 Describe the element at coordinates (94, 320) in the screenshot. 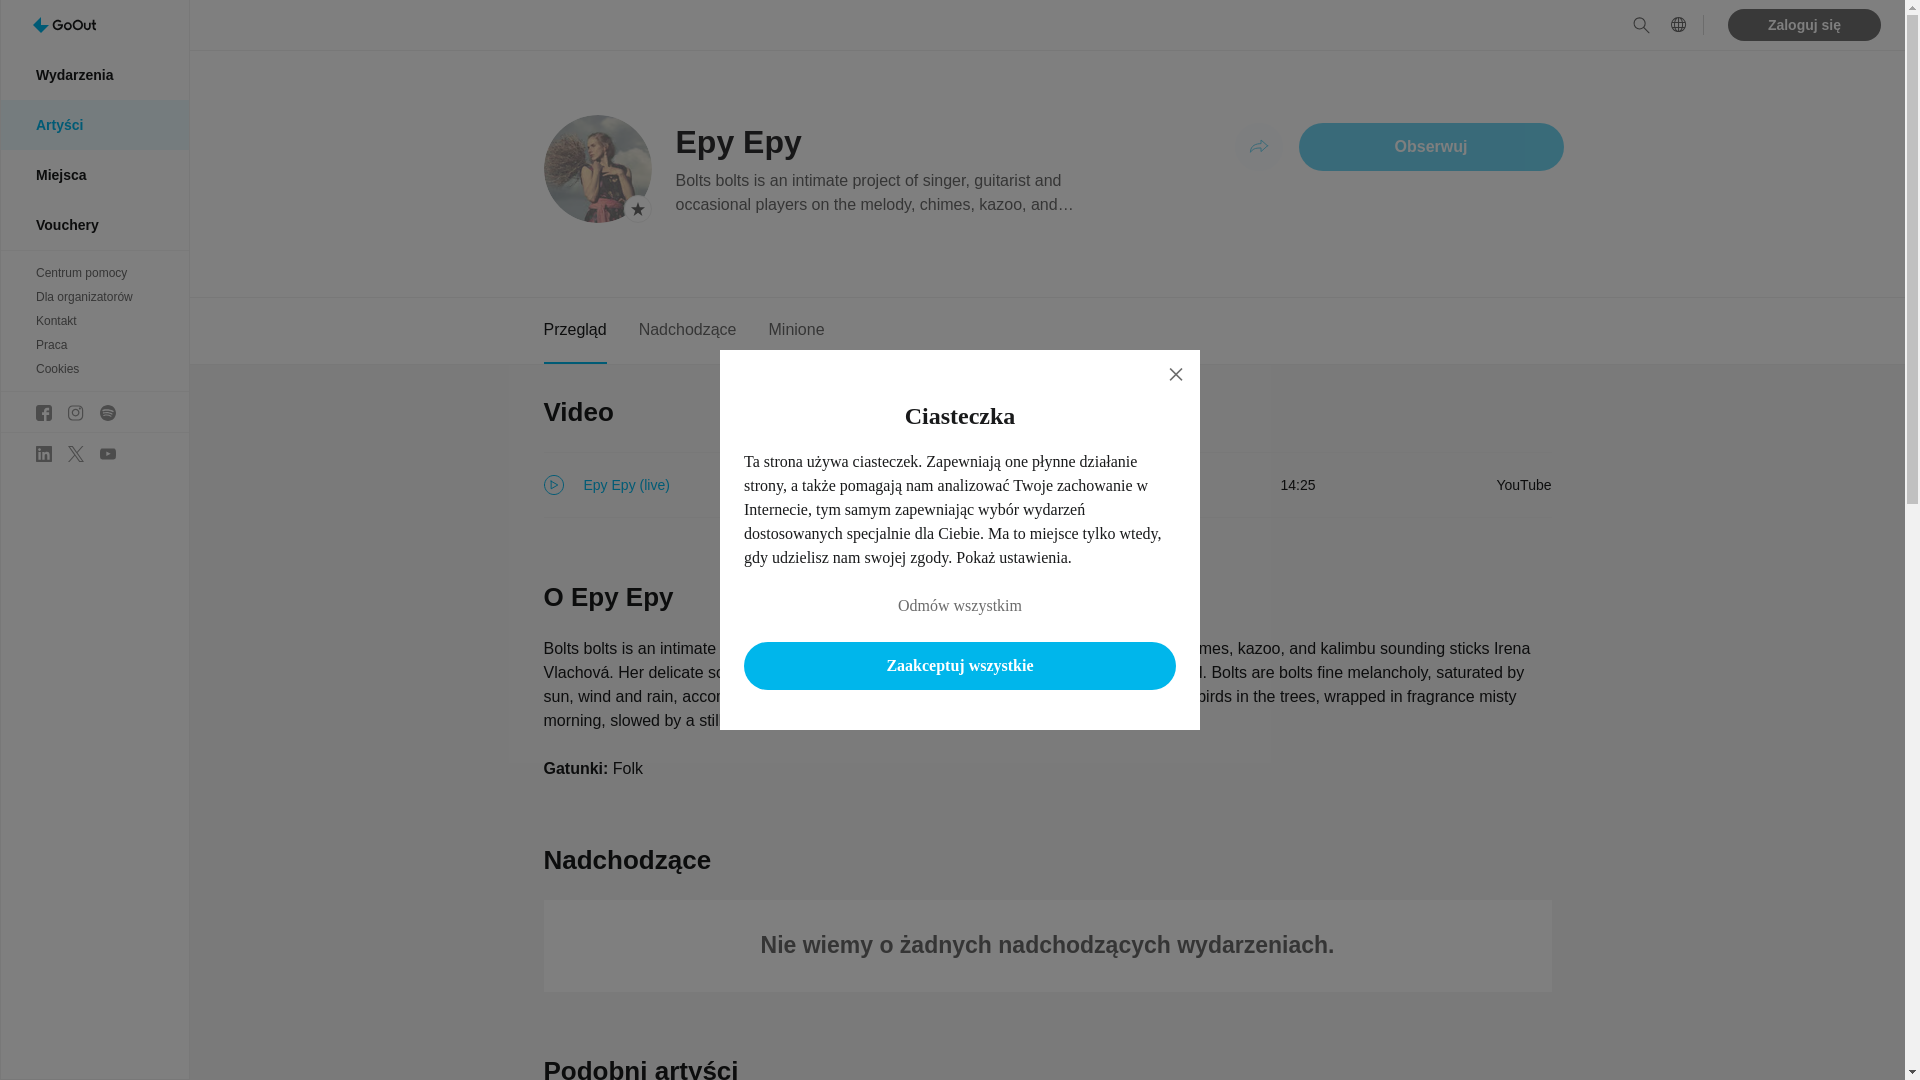

I see `Kontakt` at that location.